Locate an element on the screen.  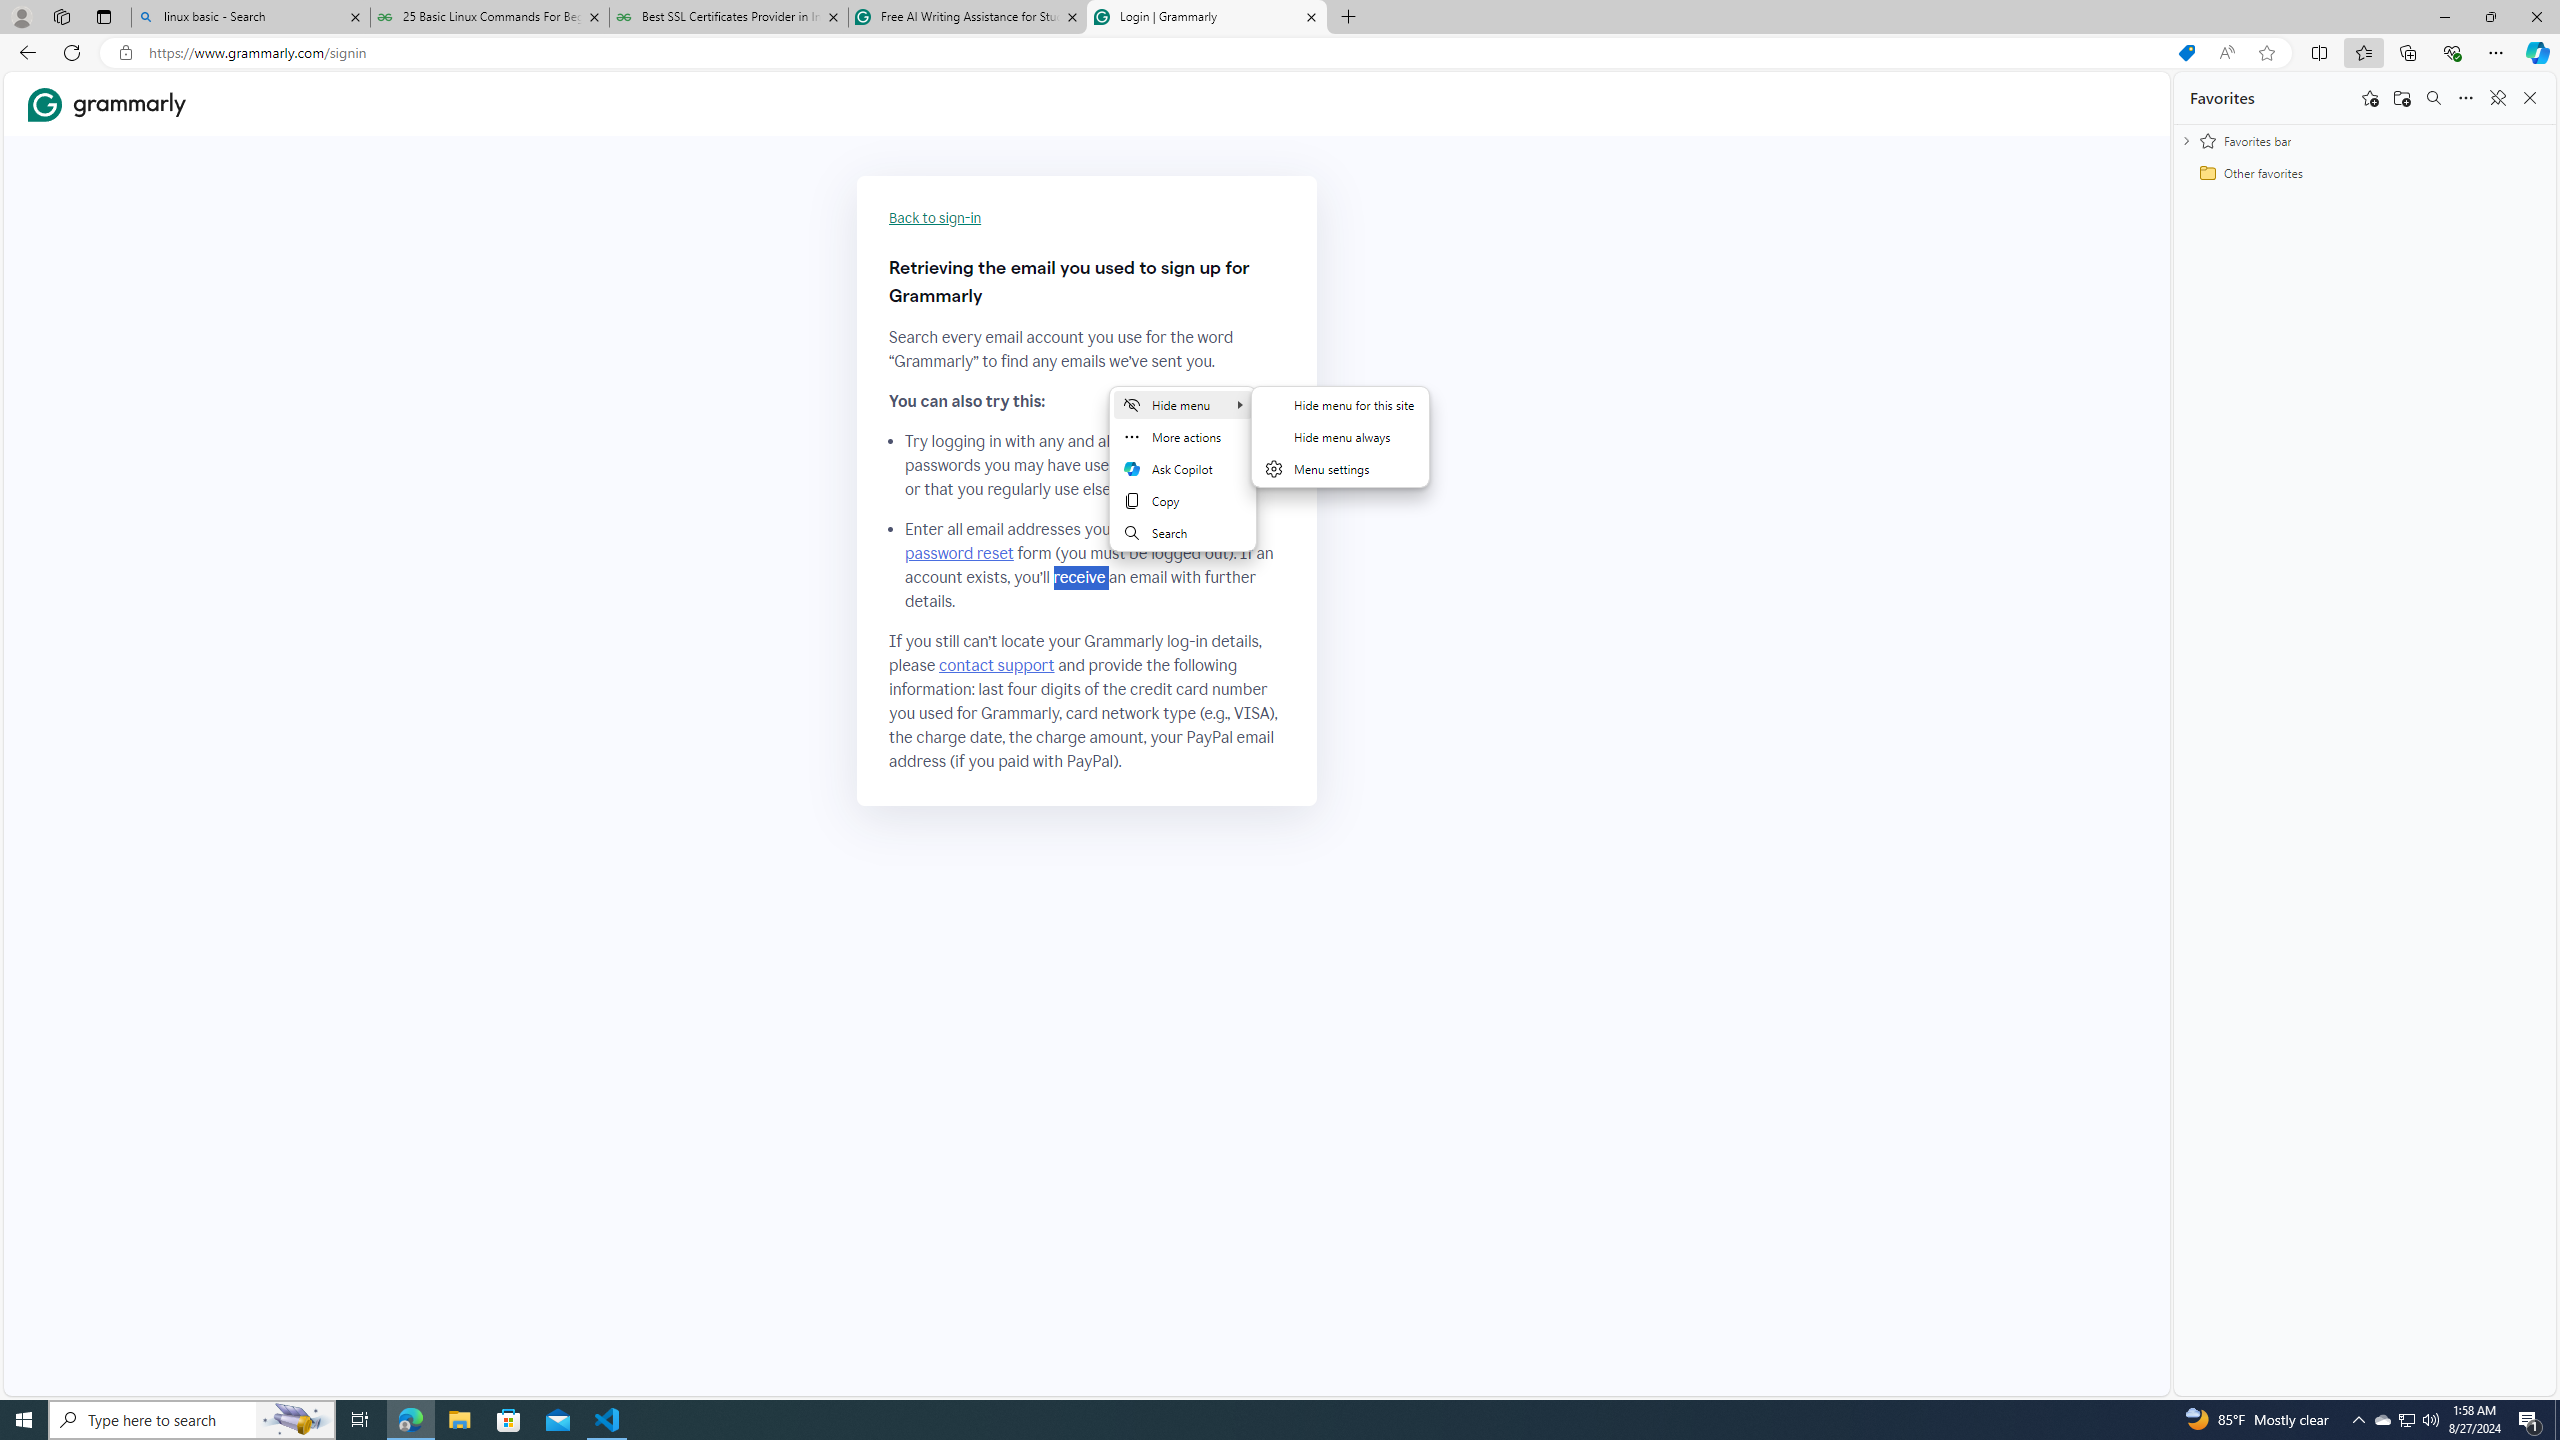
25 Basic Linux Commands For Beginners - GeeksforGeeks is located at coordinates (488, 17).